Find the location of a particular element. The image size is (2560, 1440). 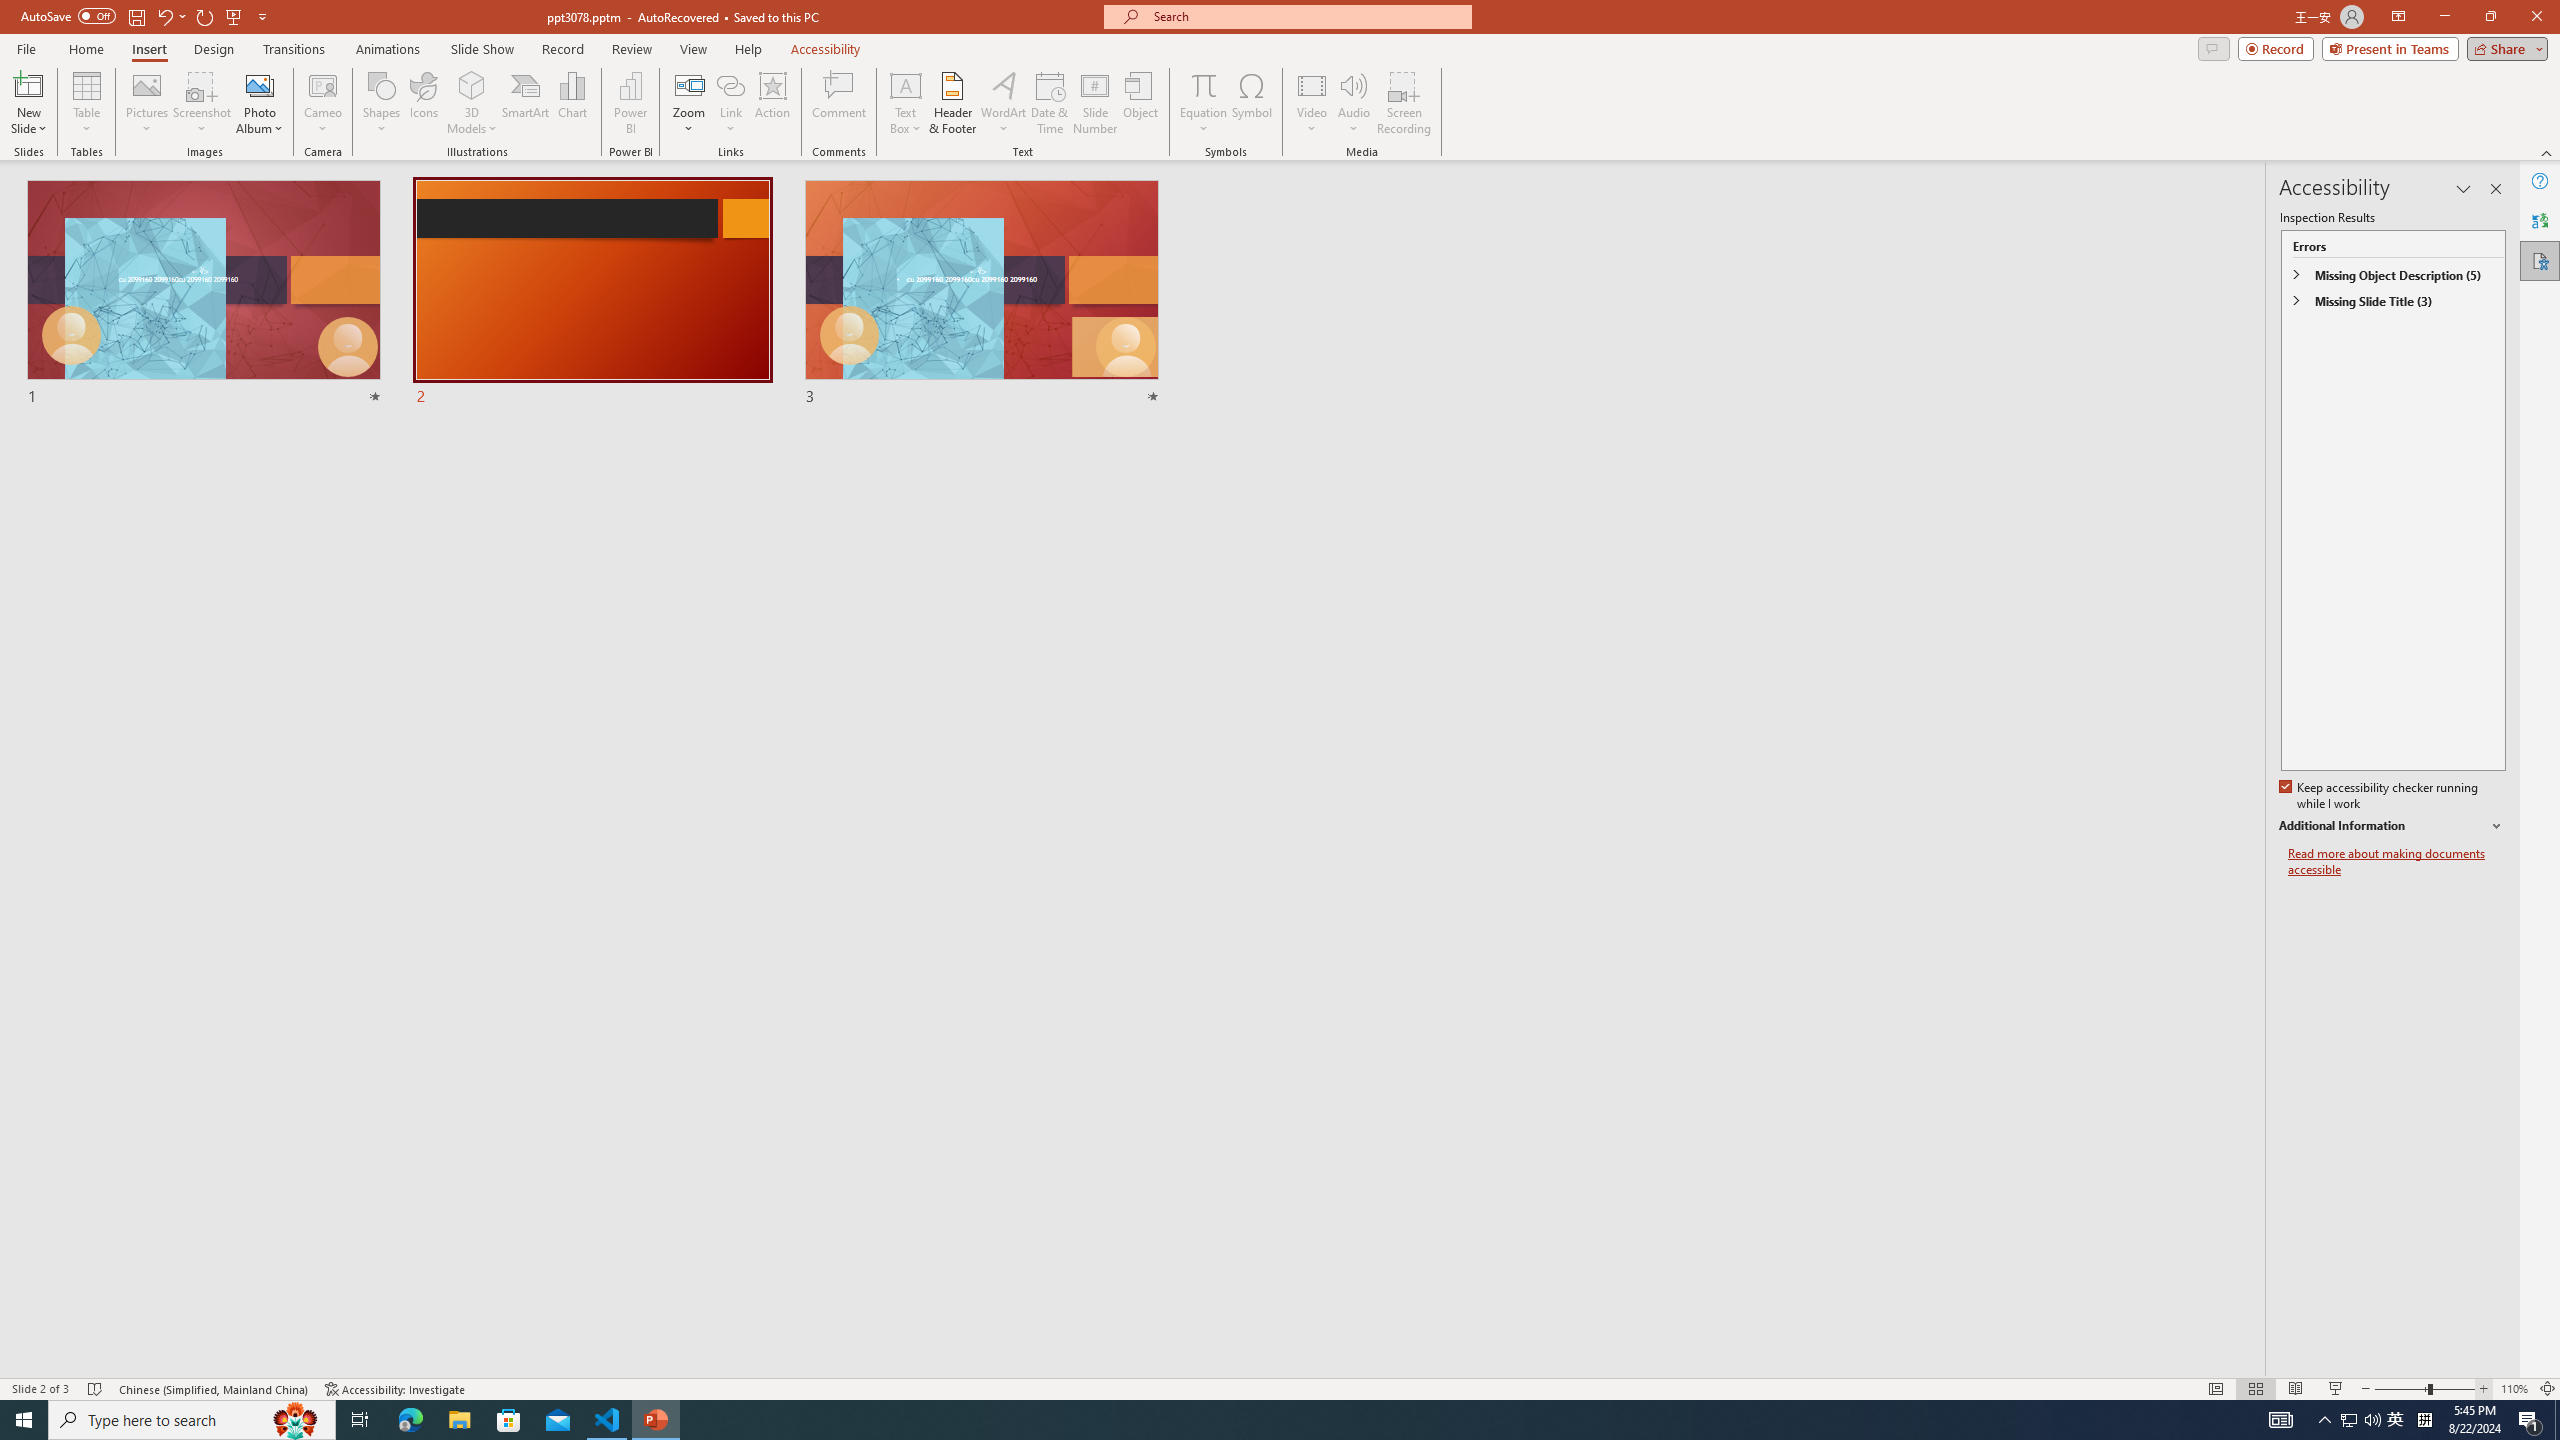

Zoom In is located at coordinates (2484, 1389).